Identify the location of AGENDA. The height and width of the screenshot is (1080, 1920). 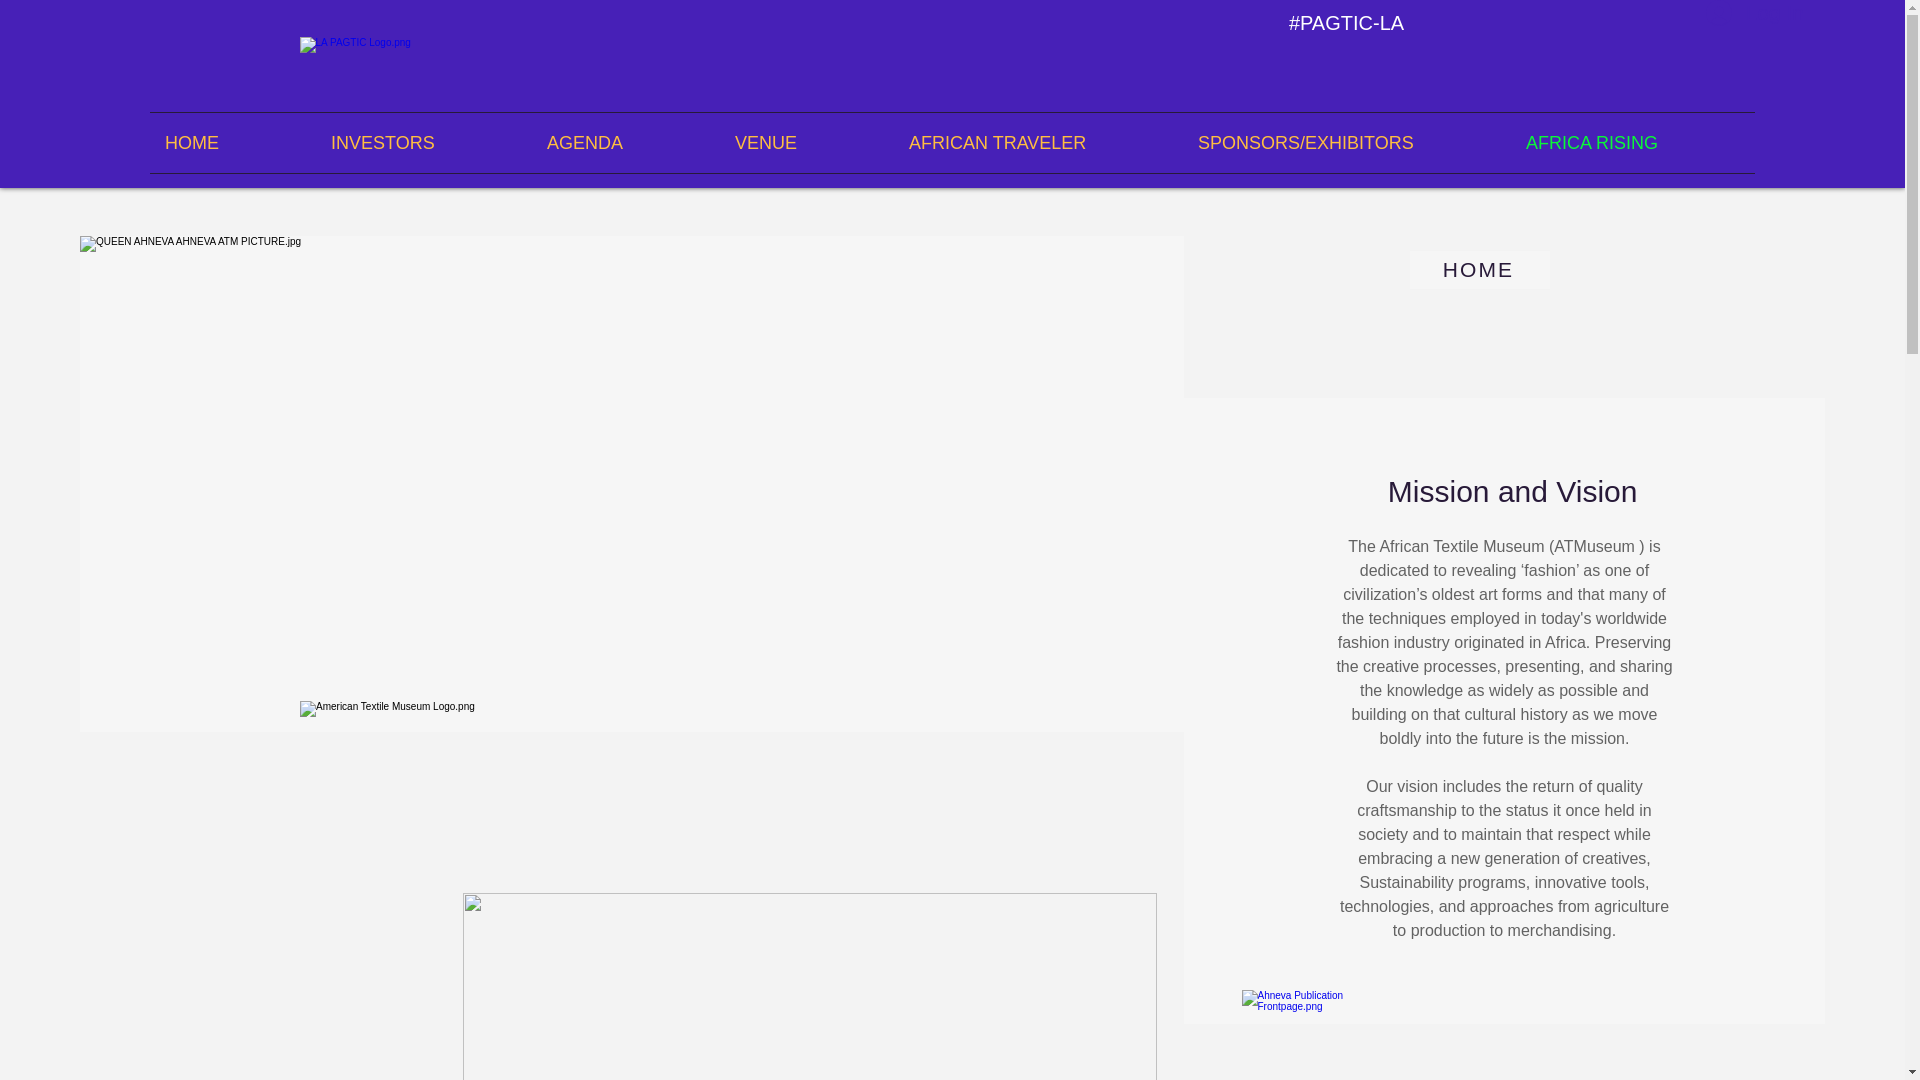
(626, 142).